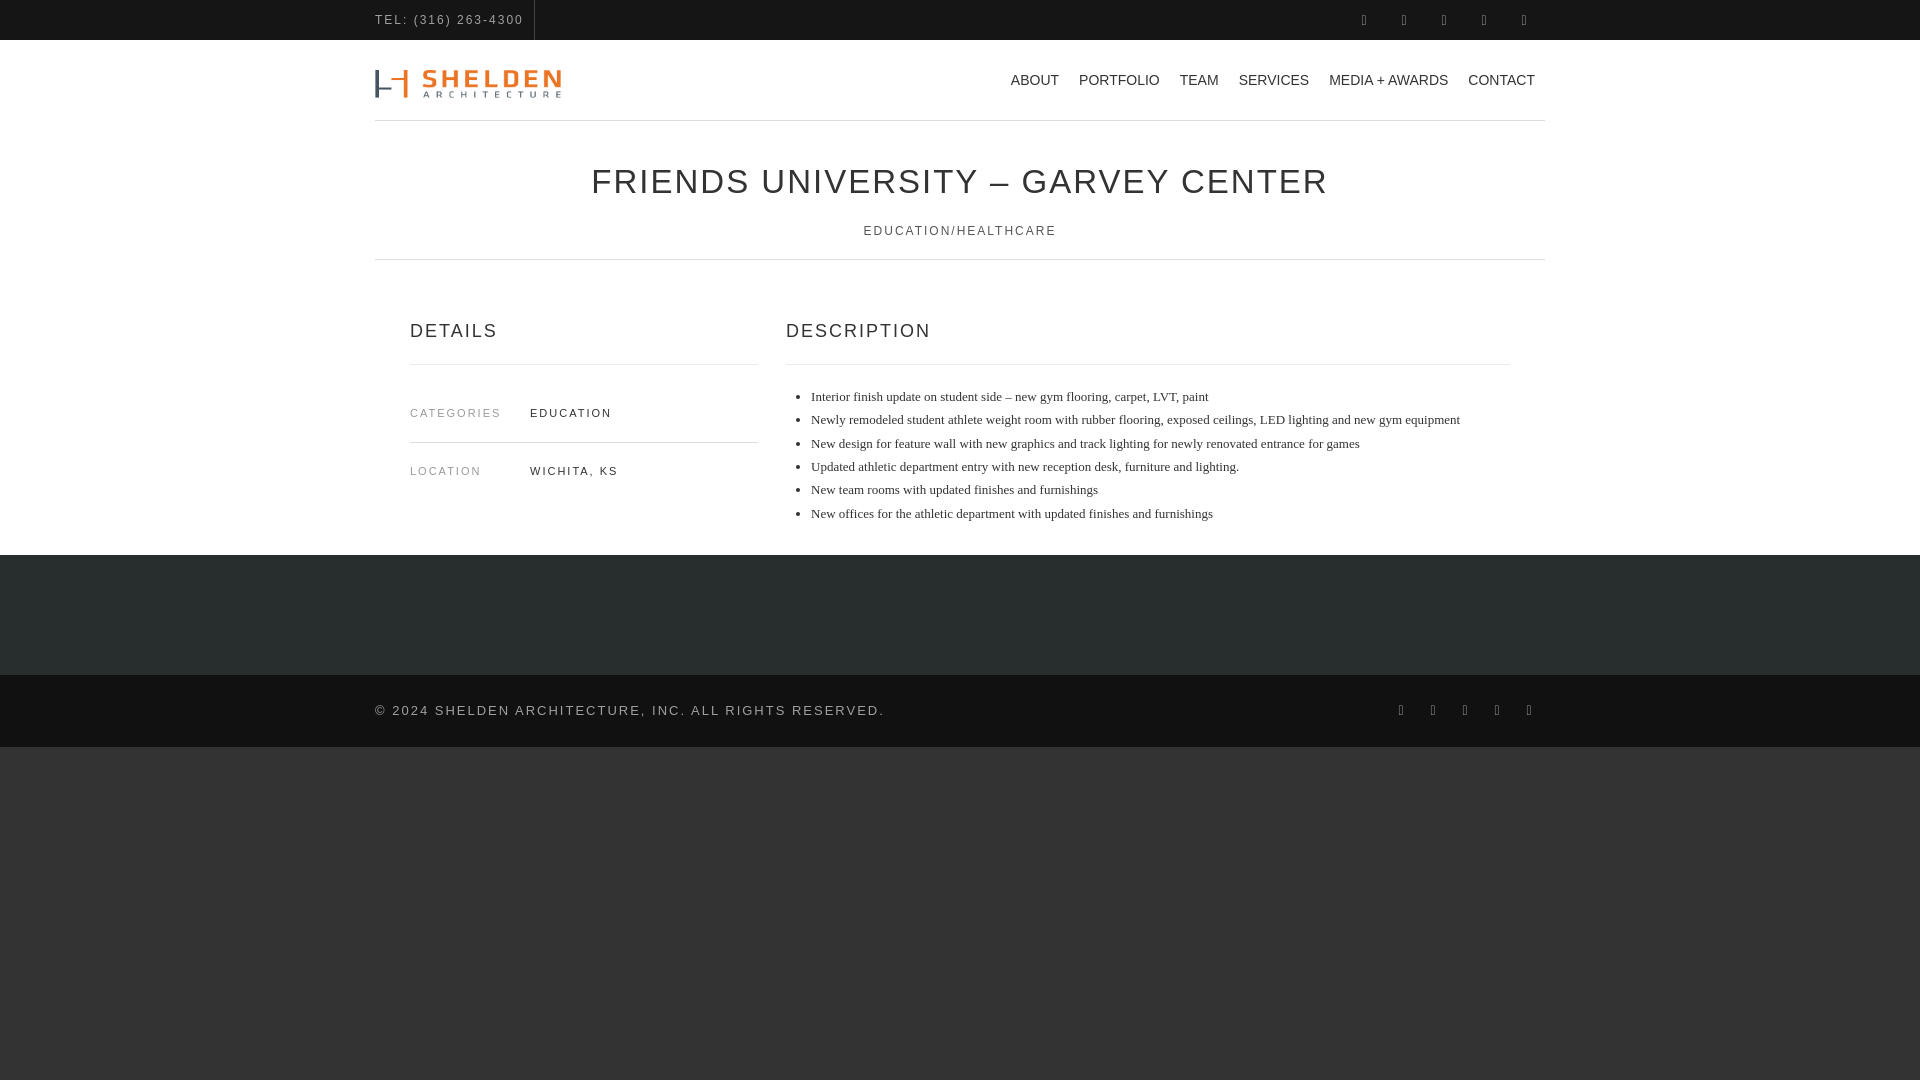  I want to click on PORTFOLIO, so click(1119, 79).